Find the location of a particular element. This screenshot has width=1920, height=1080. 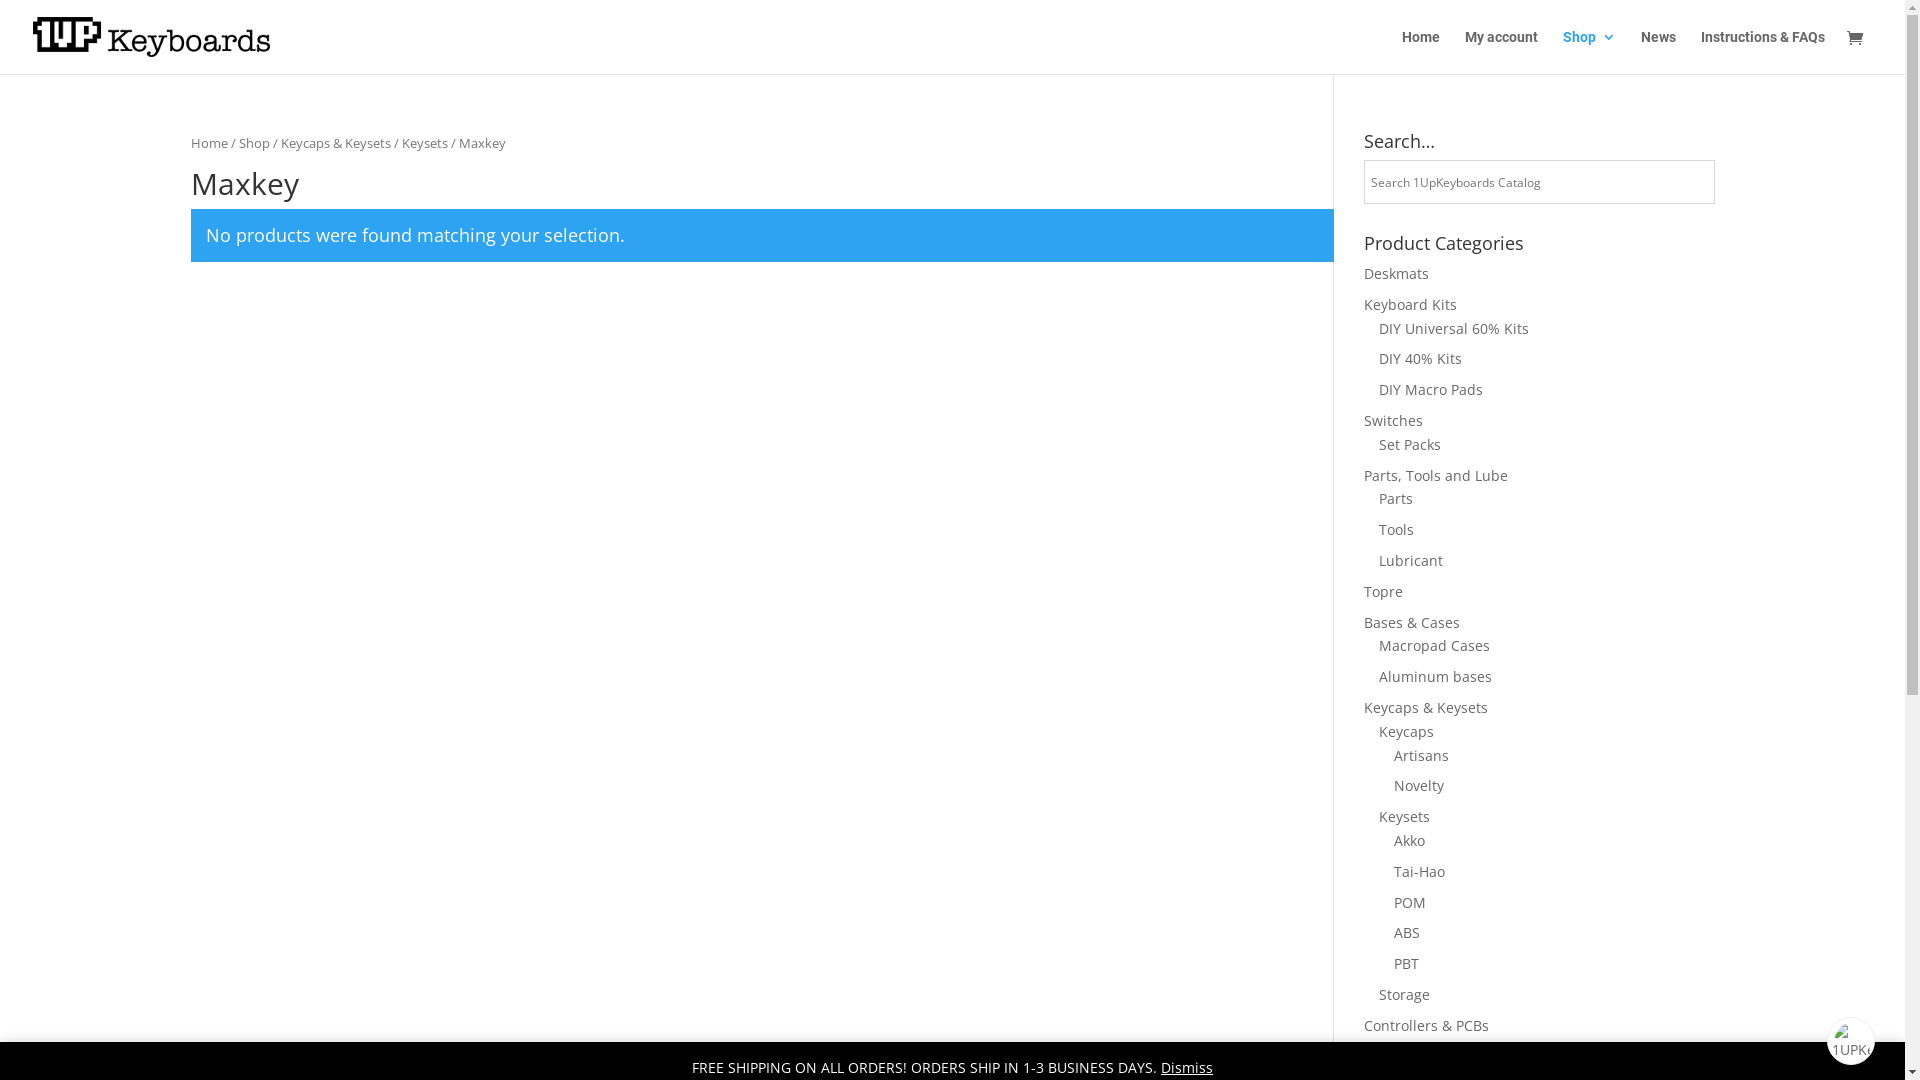

Keysets is located at coordinates (425, 143).